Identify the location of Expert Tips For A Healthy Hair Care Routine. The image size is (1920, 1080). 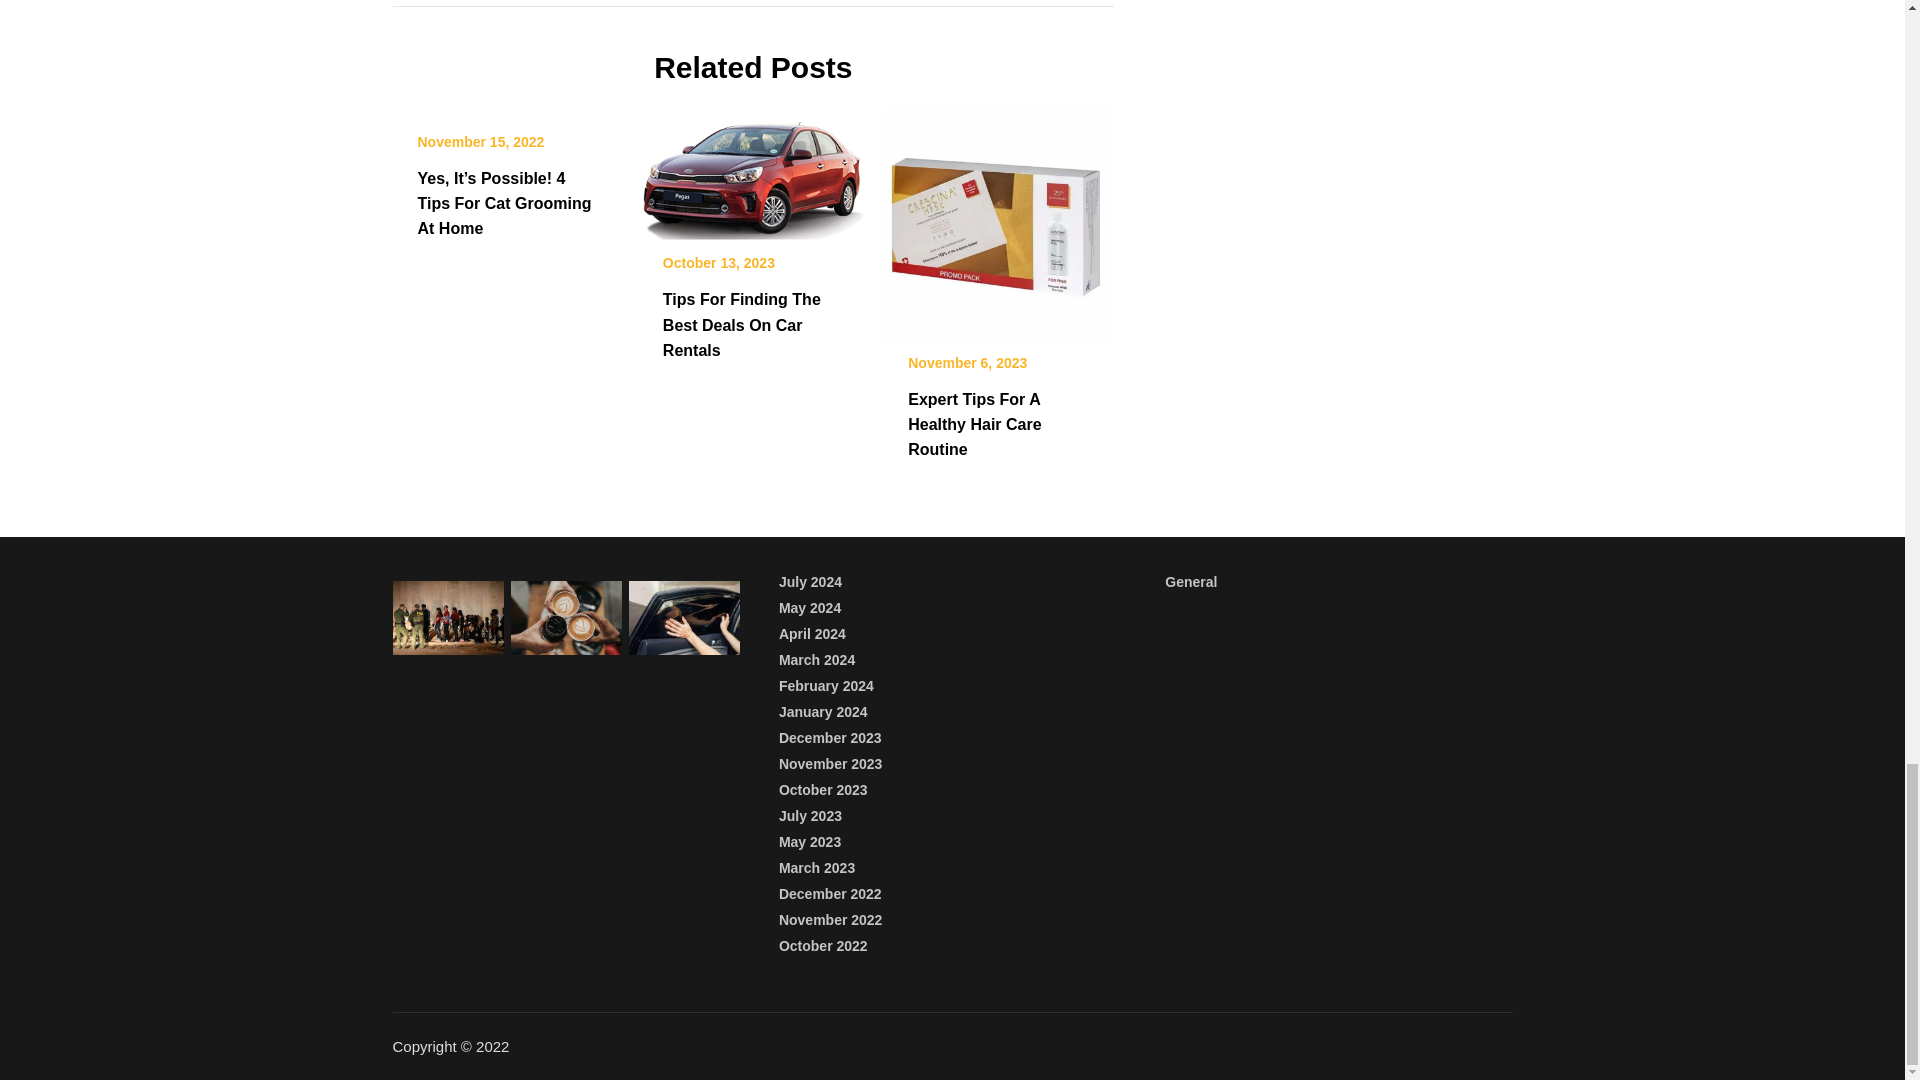
(974, 424).